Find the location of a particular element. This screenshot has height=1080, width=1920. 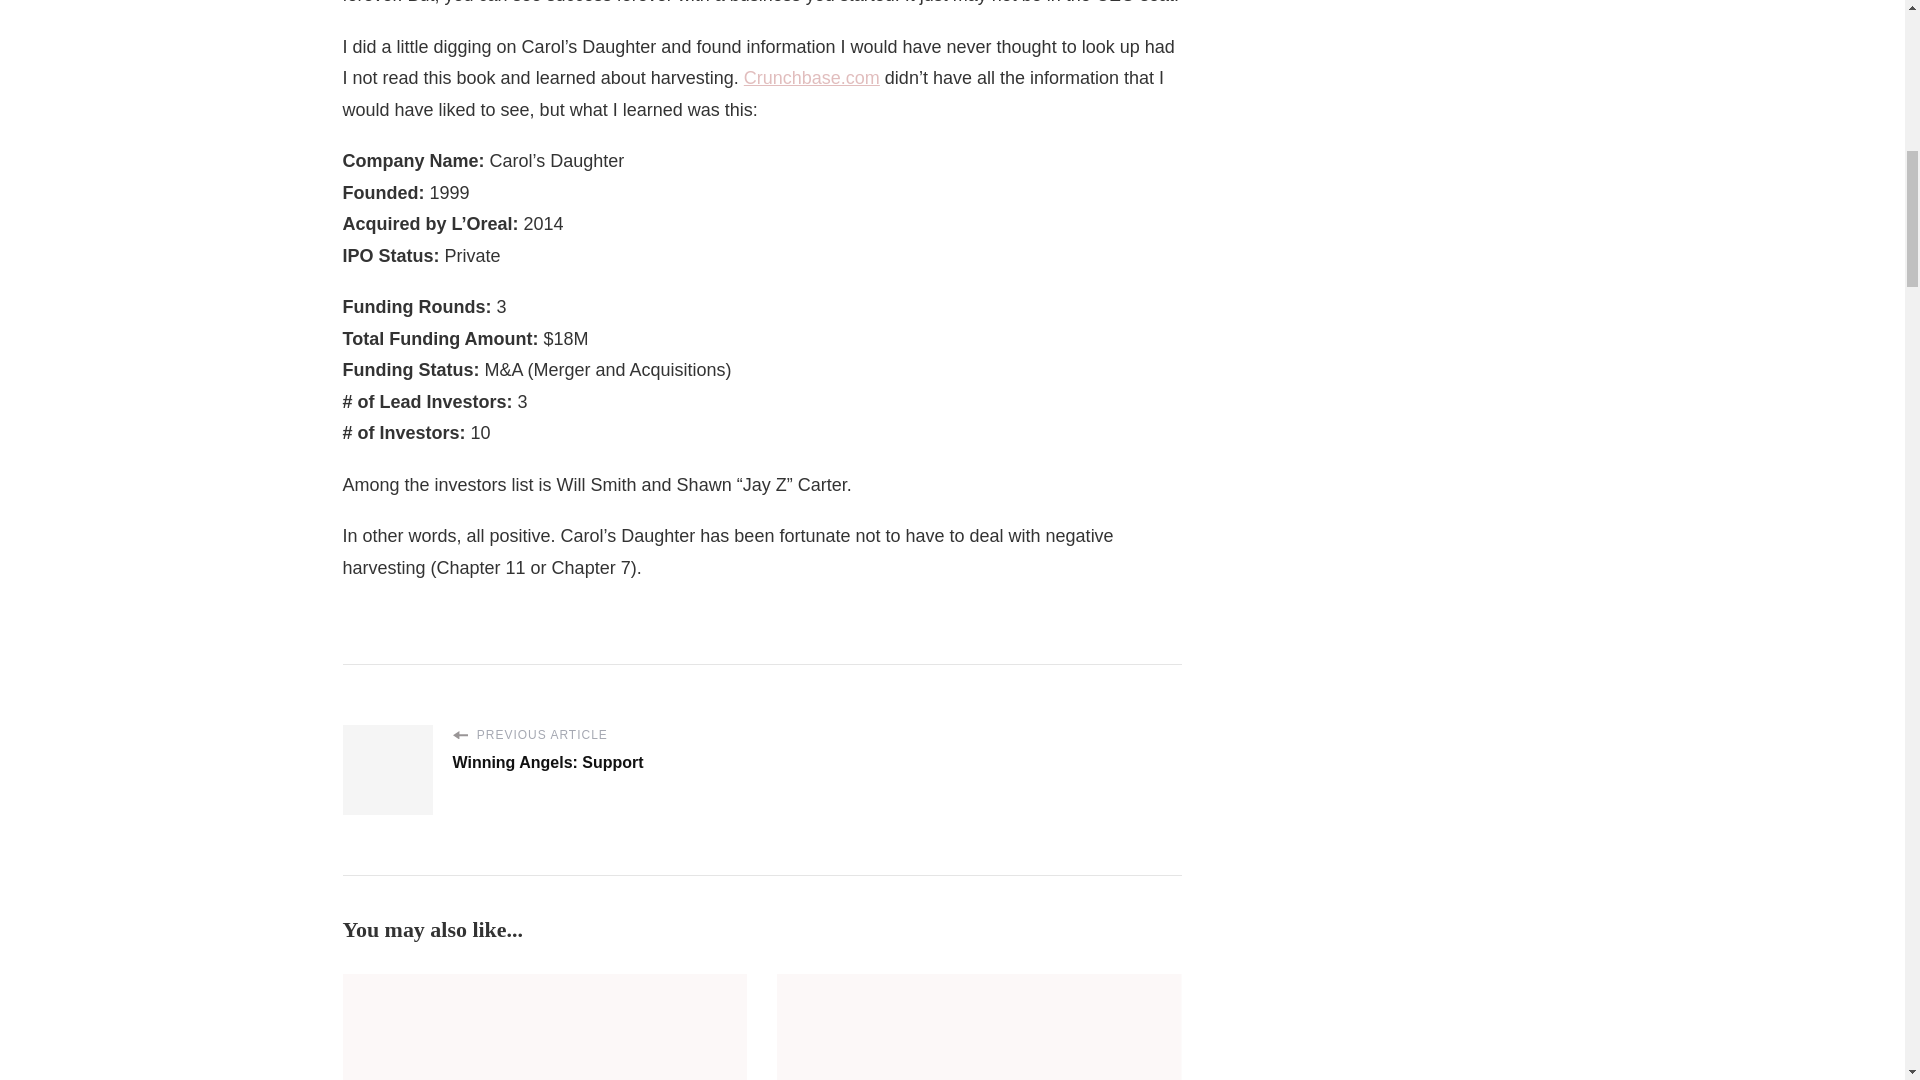

Crunchbase.com is located at coordinates (812, 78).